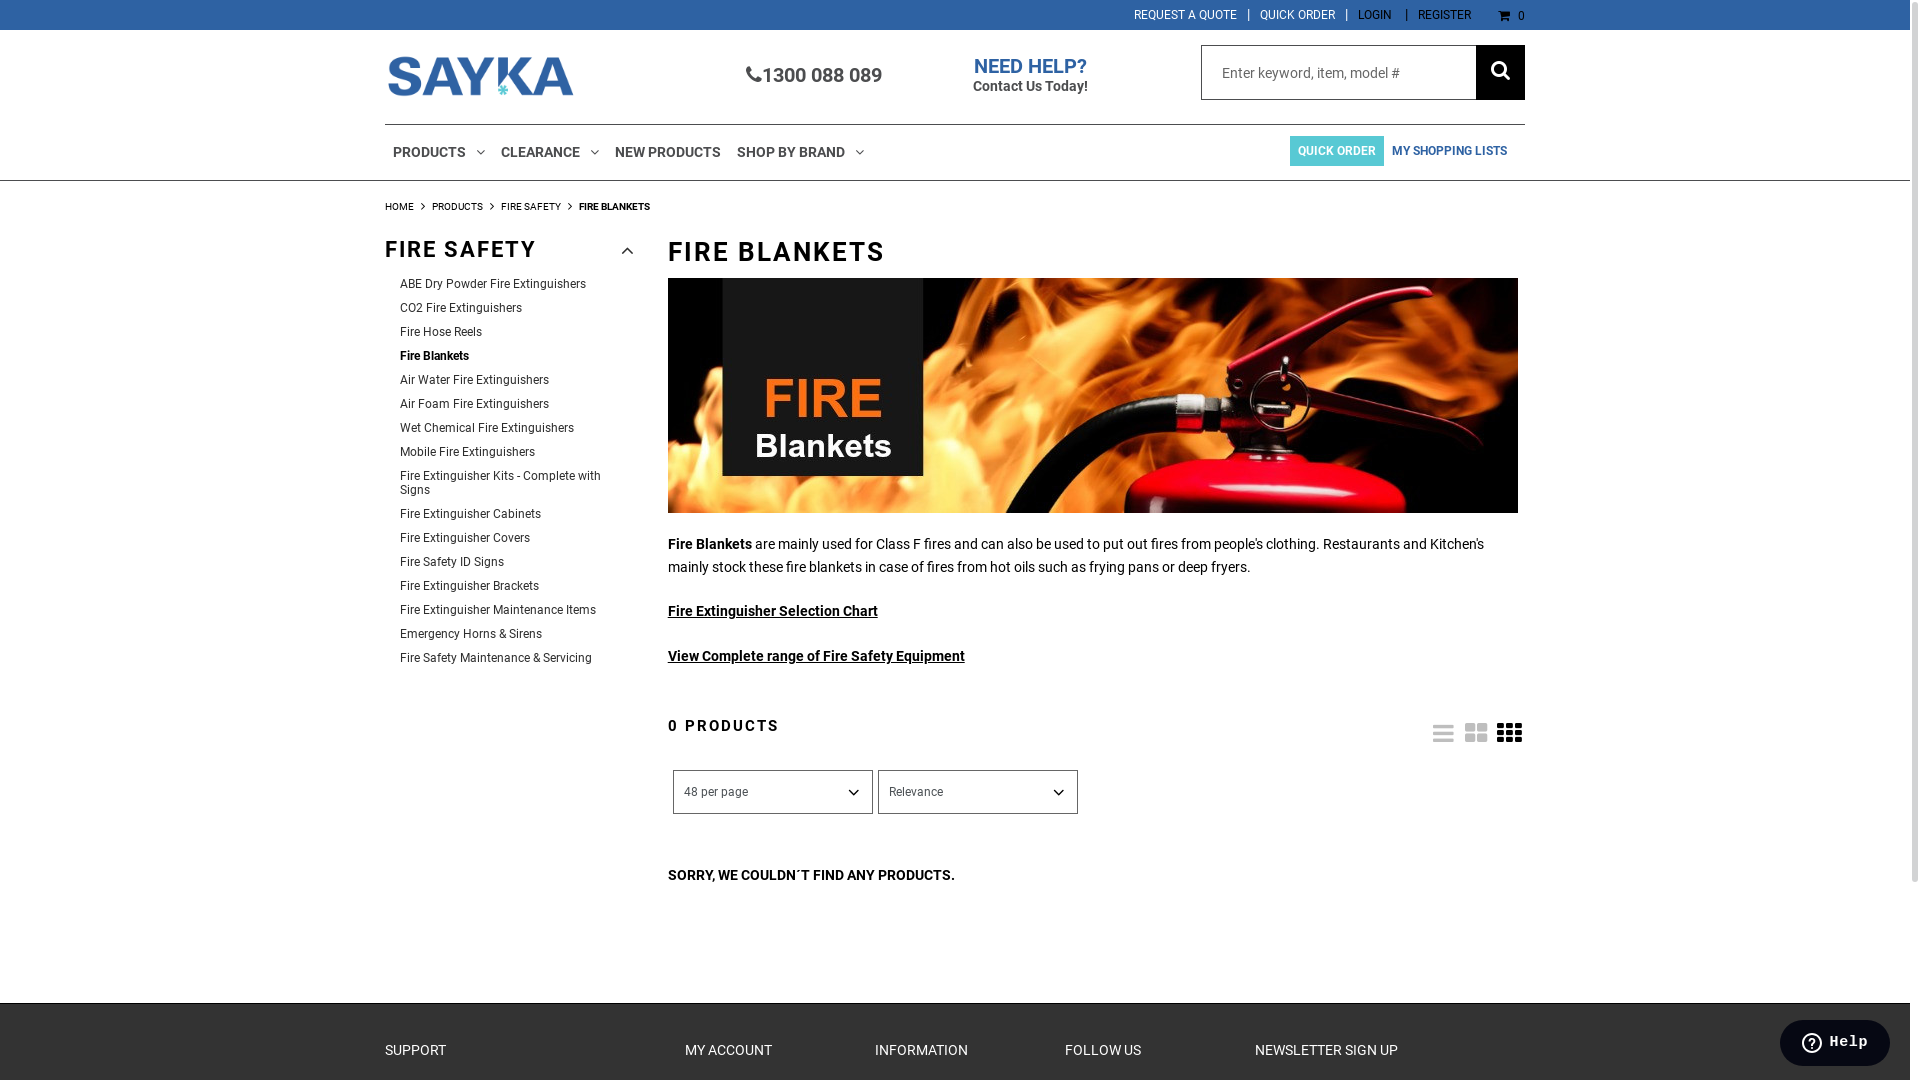 This screenshot has width=1920, height=1080. Describe the element at coordinates (816, 656) in the screenshot. I see `View Complete range of Fire Safety Equipment` at that location.